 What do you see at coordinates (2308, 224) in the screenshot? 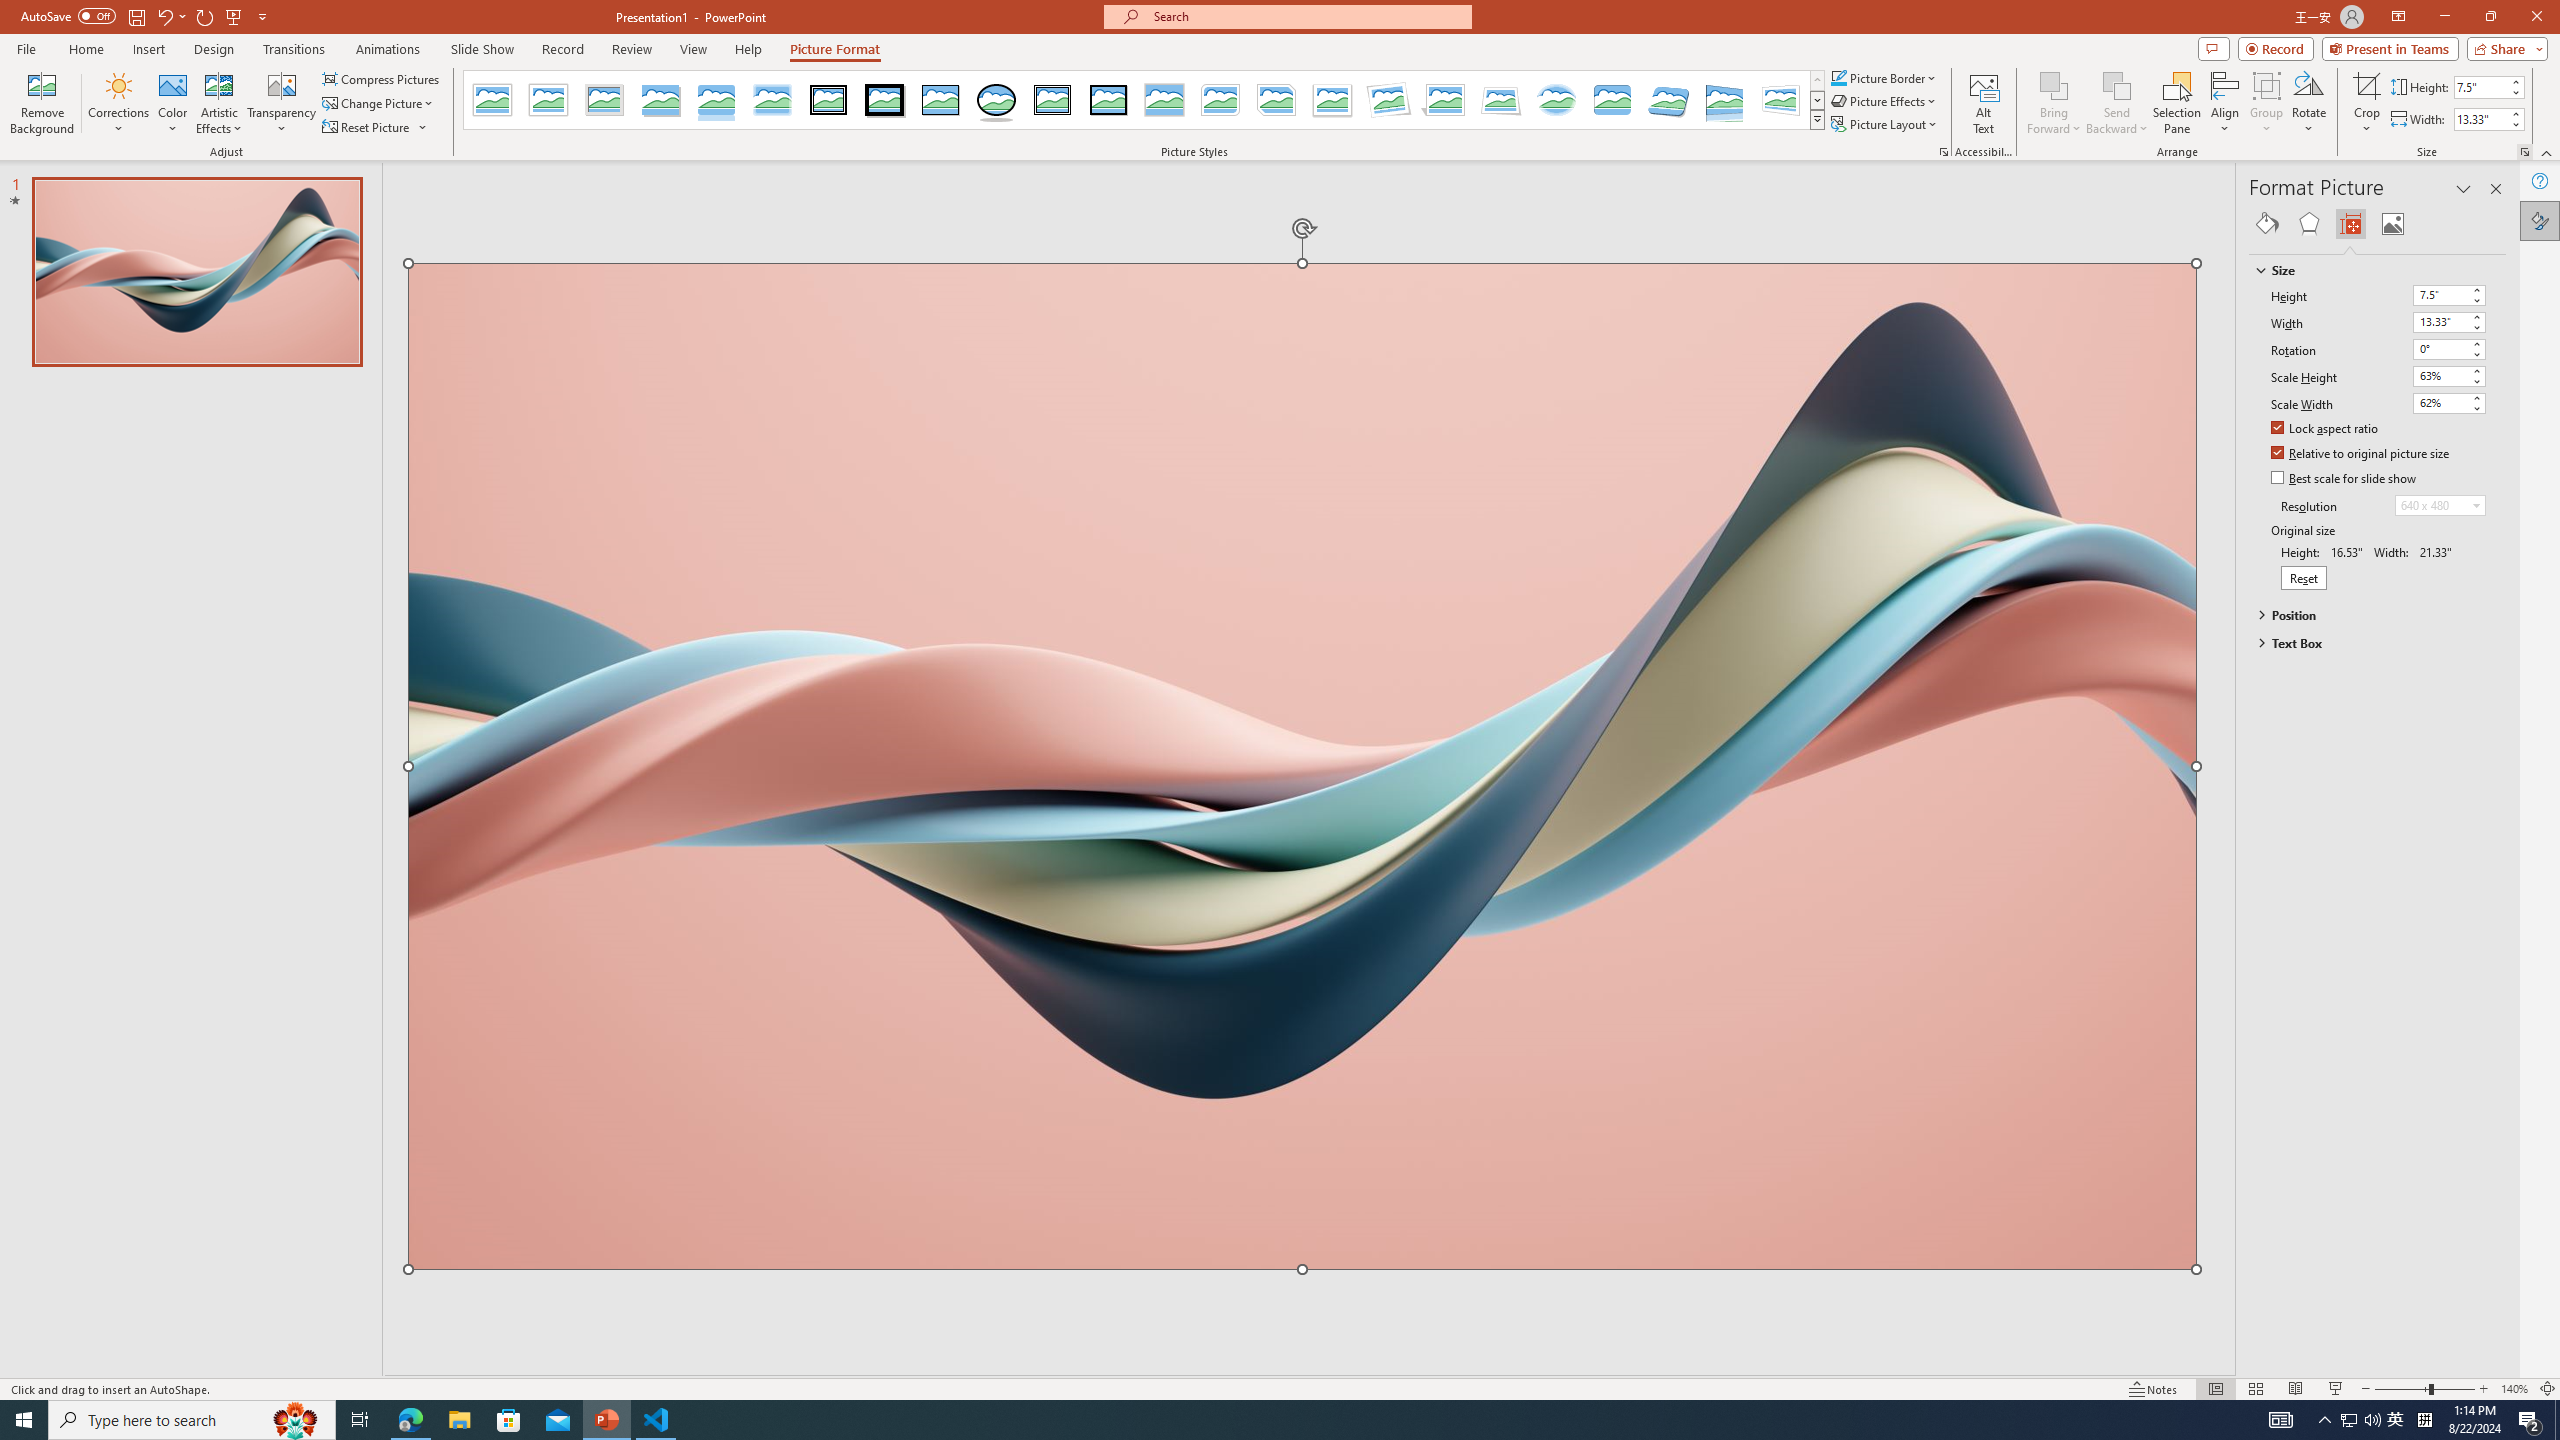
I see `Effects` at bounding box center [2308, 224].